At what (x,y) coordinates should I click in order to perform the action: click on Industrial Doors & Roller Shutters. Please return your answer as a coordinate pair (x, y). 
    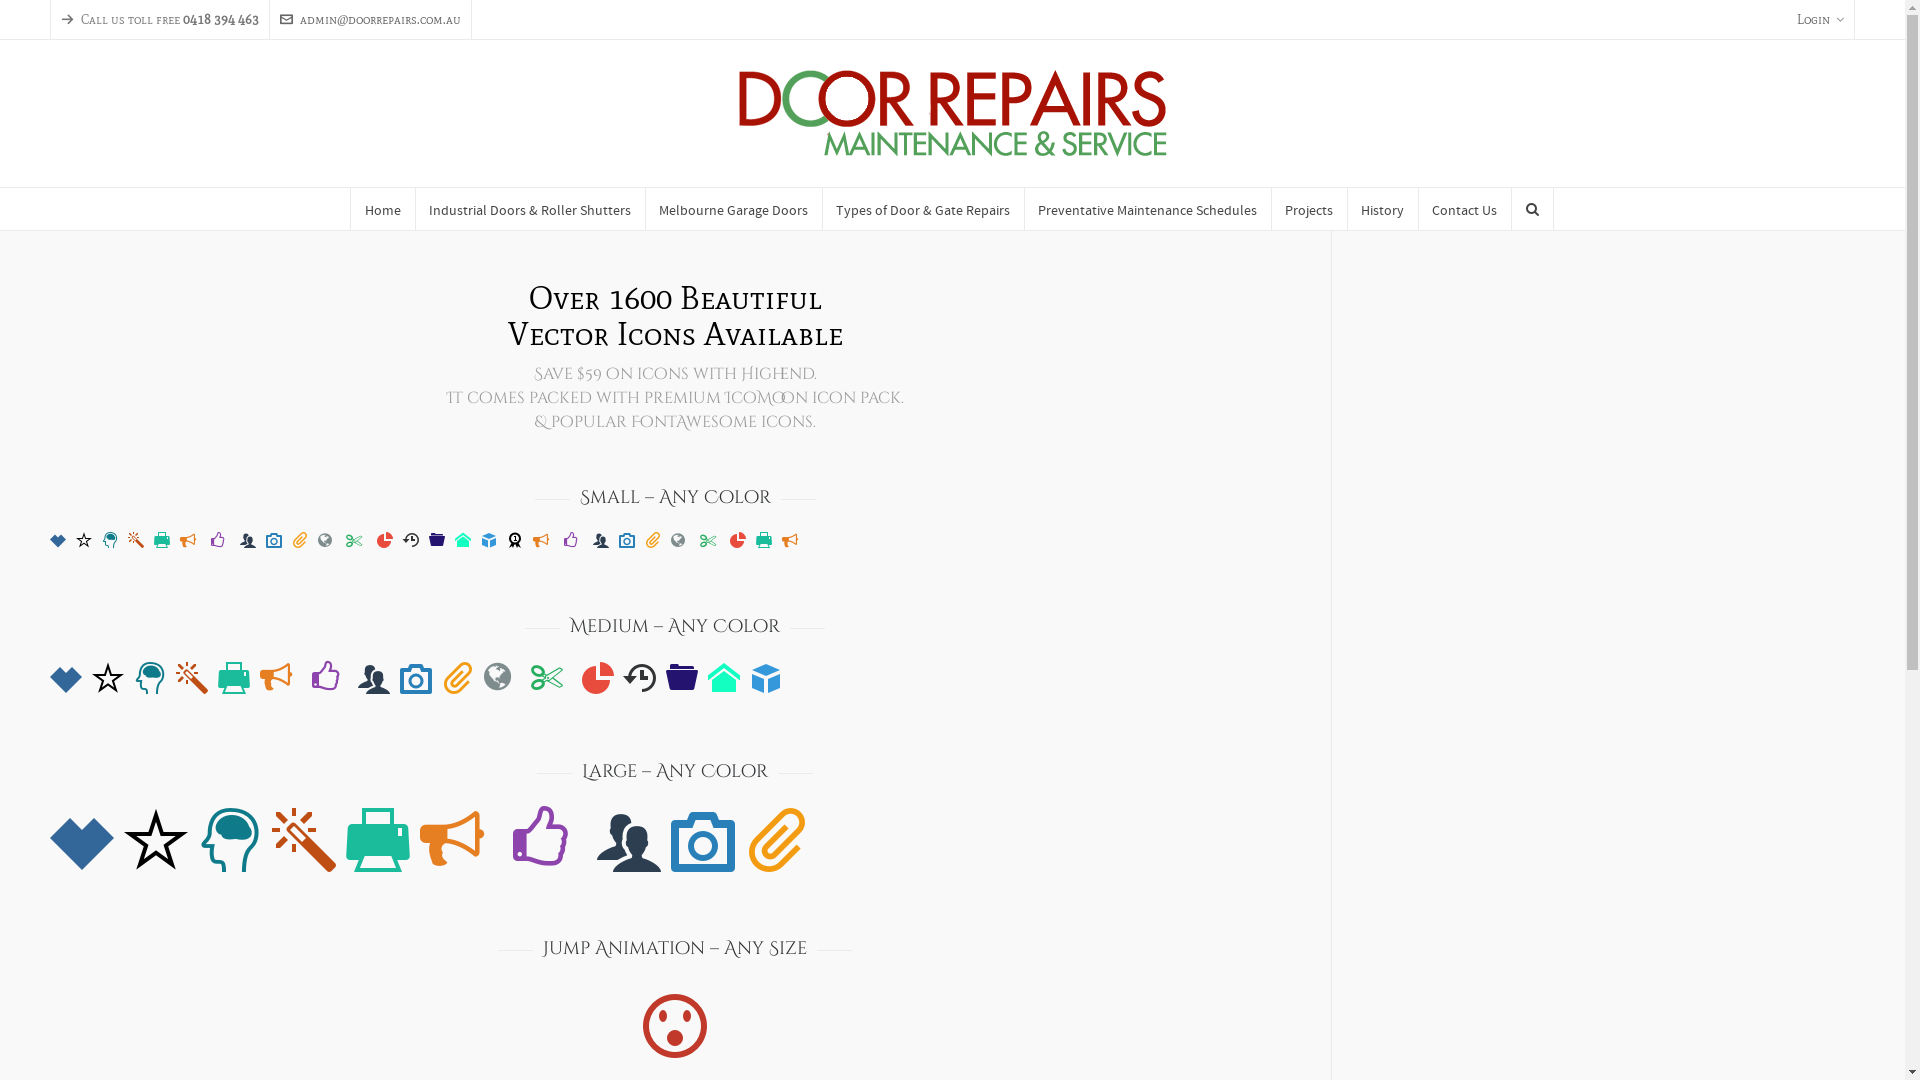
    Looking at the image, I should click on (530, 209).